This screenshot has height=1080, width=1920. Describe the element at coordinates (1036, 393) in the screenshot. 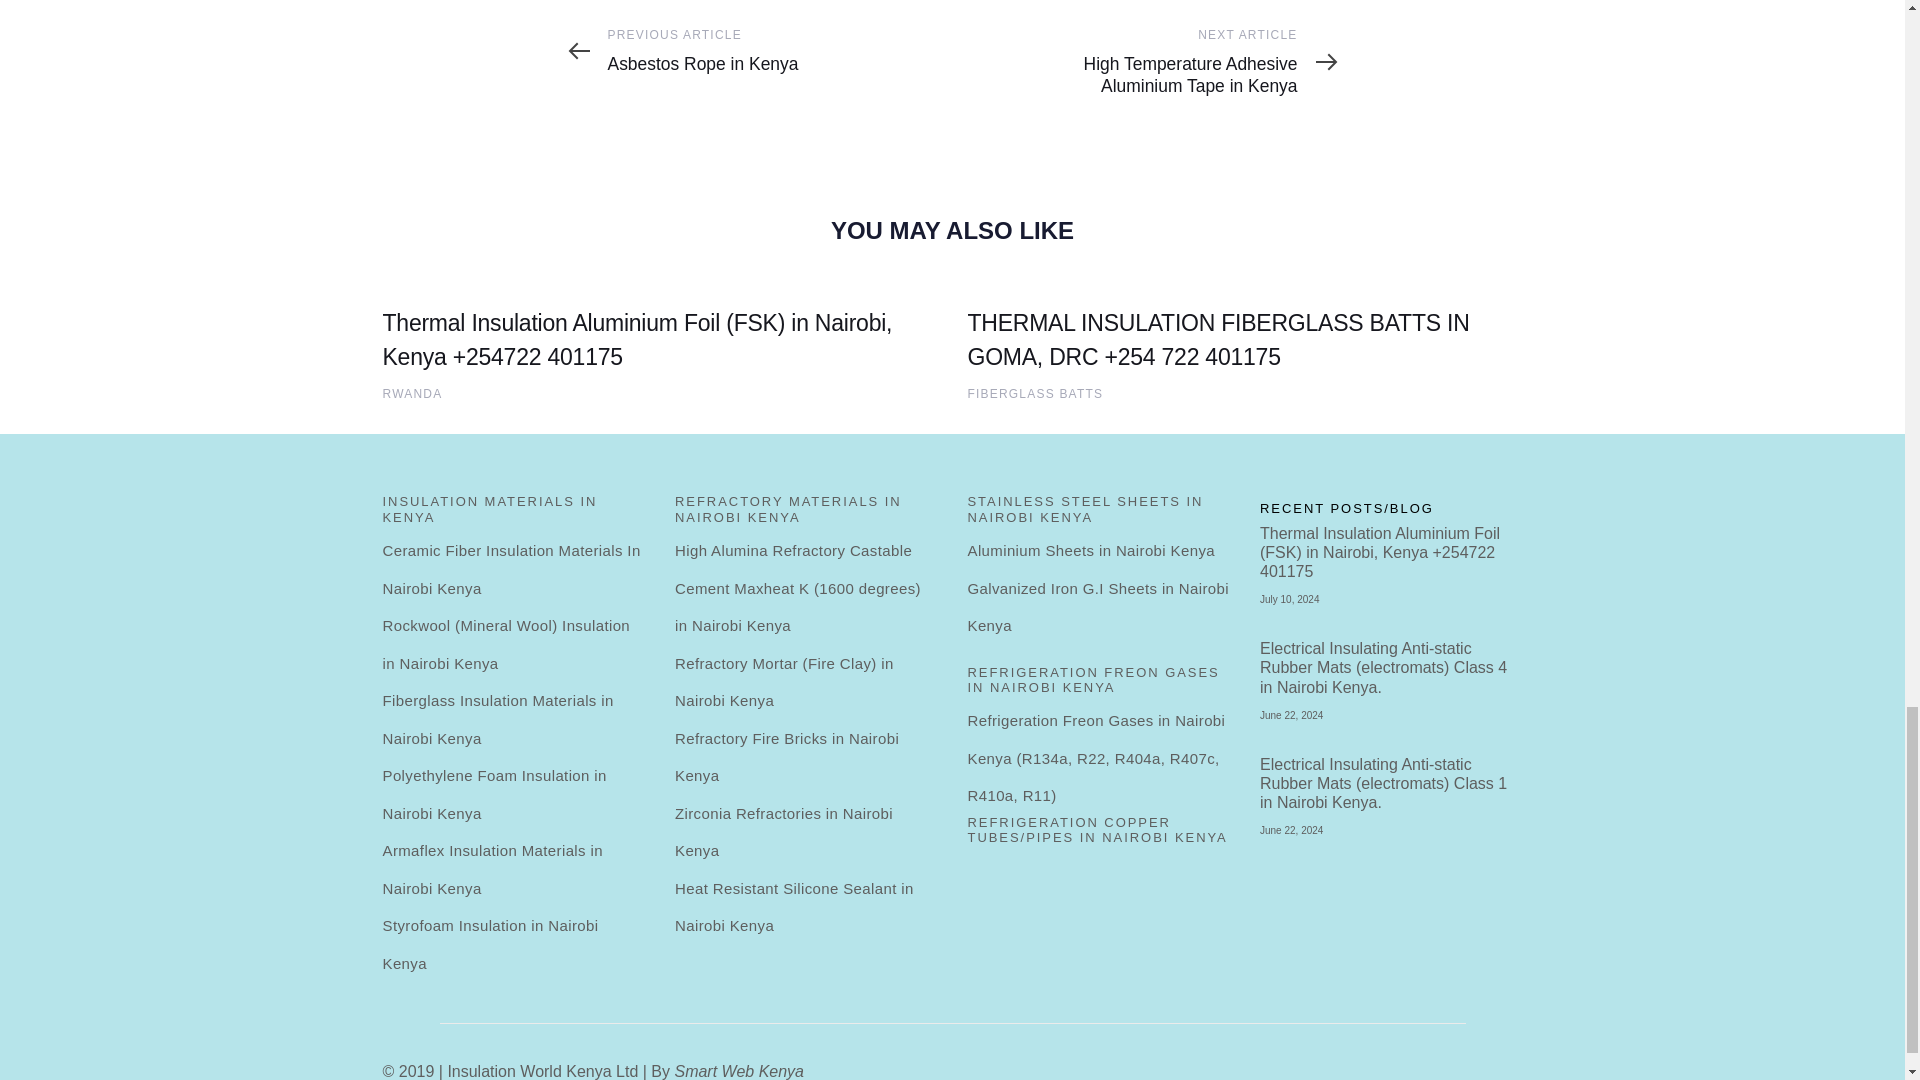

I see `FIBERGLASS BATTS` at that location.